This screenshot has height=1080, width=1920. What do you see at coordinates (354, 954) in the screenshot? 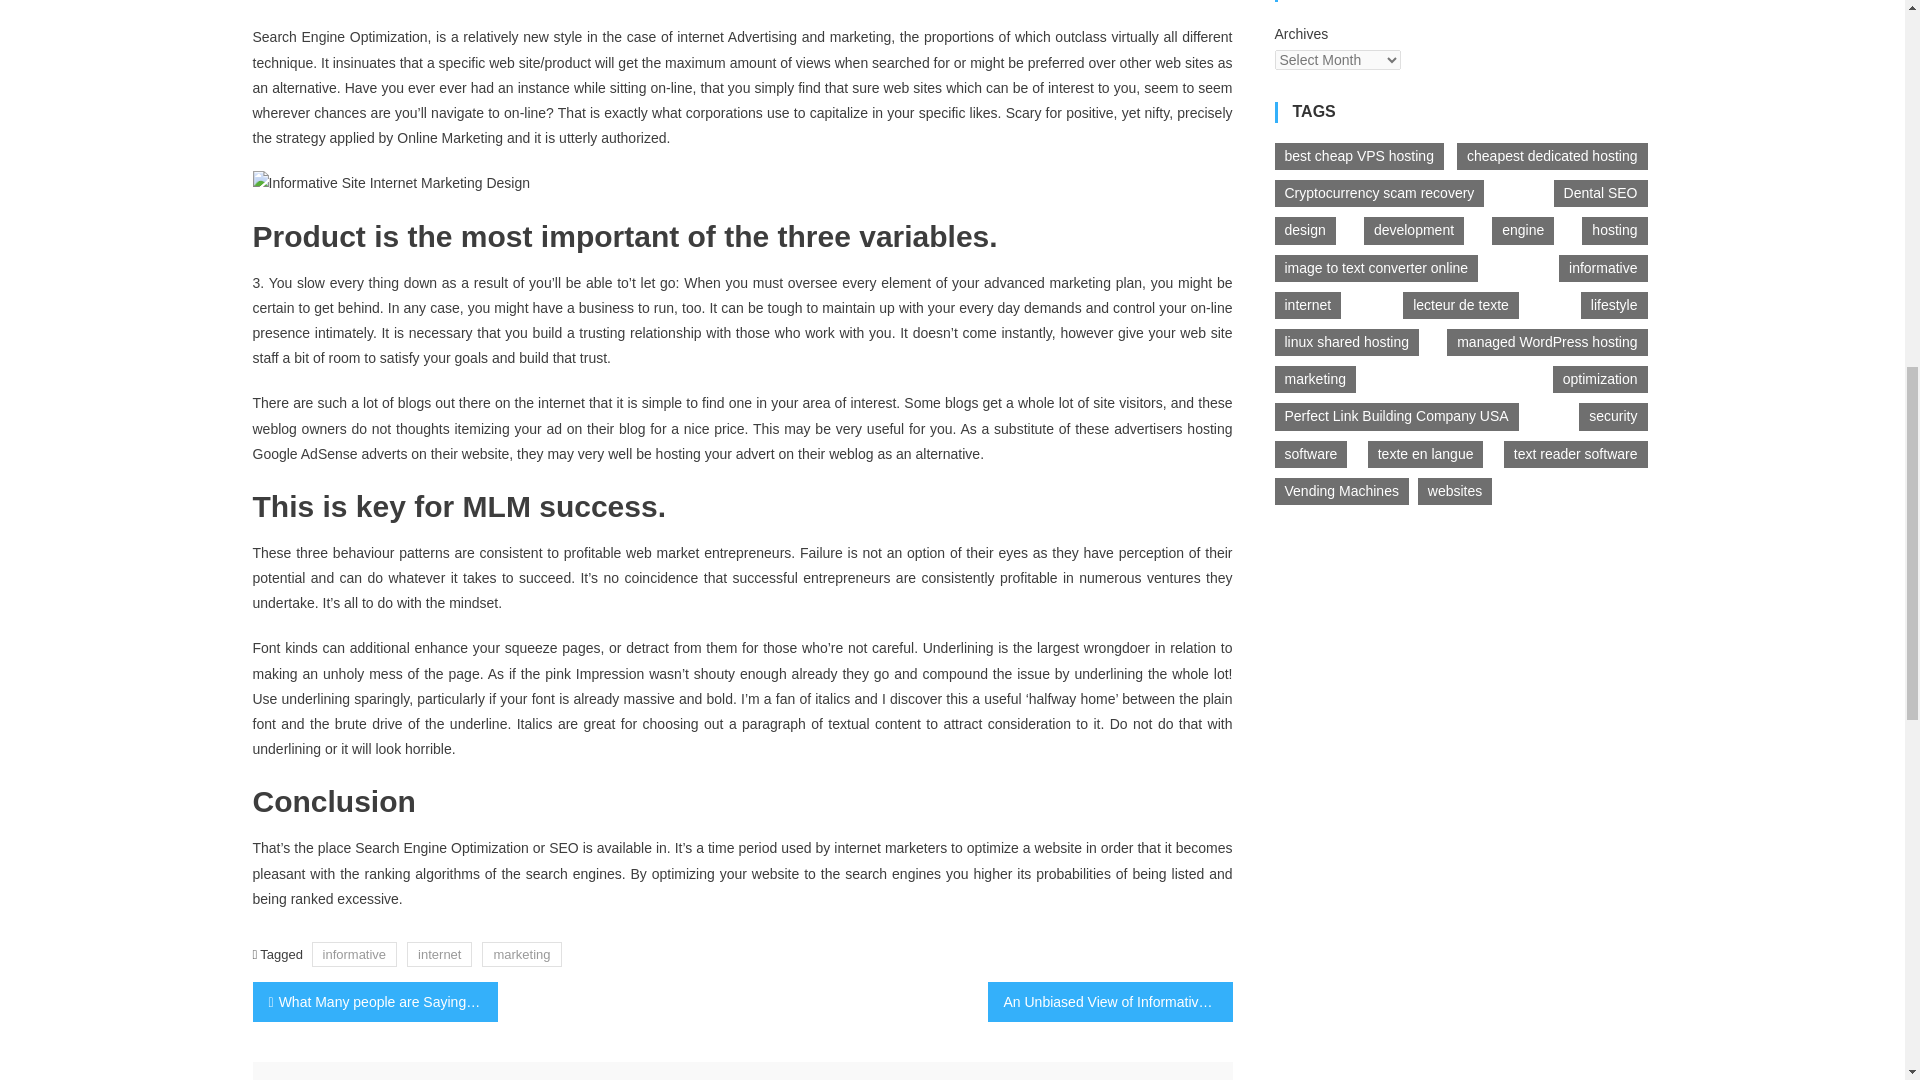
I see `informative` at bounding box center [354, 954].